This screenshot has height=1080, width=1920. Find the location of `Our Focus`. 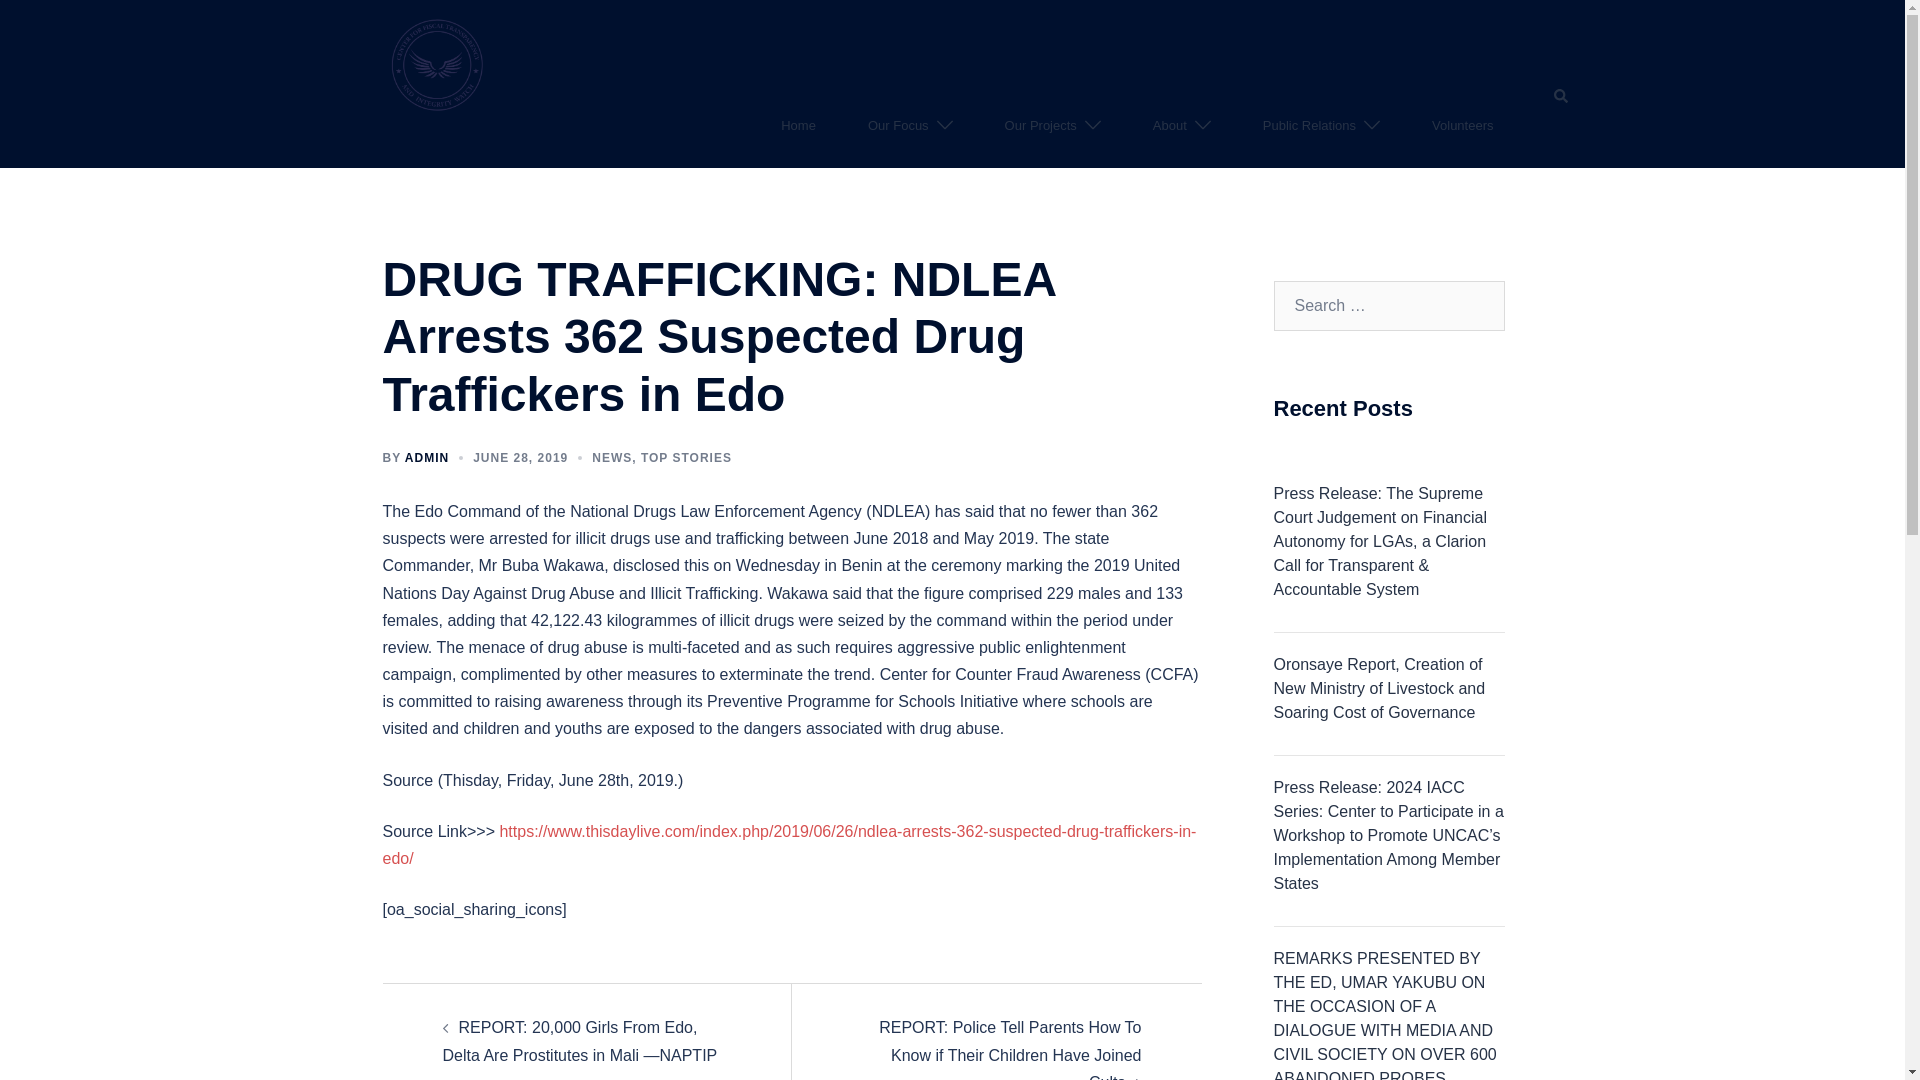

Our Focus is located at coordinates (898, 126).